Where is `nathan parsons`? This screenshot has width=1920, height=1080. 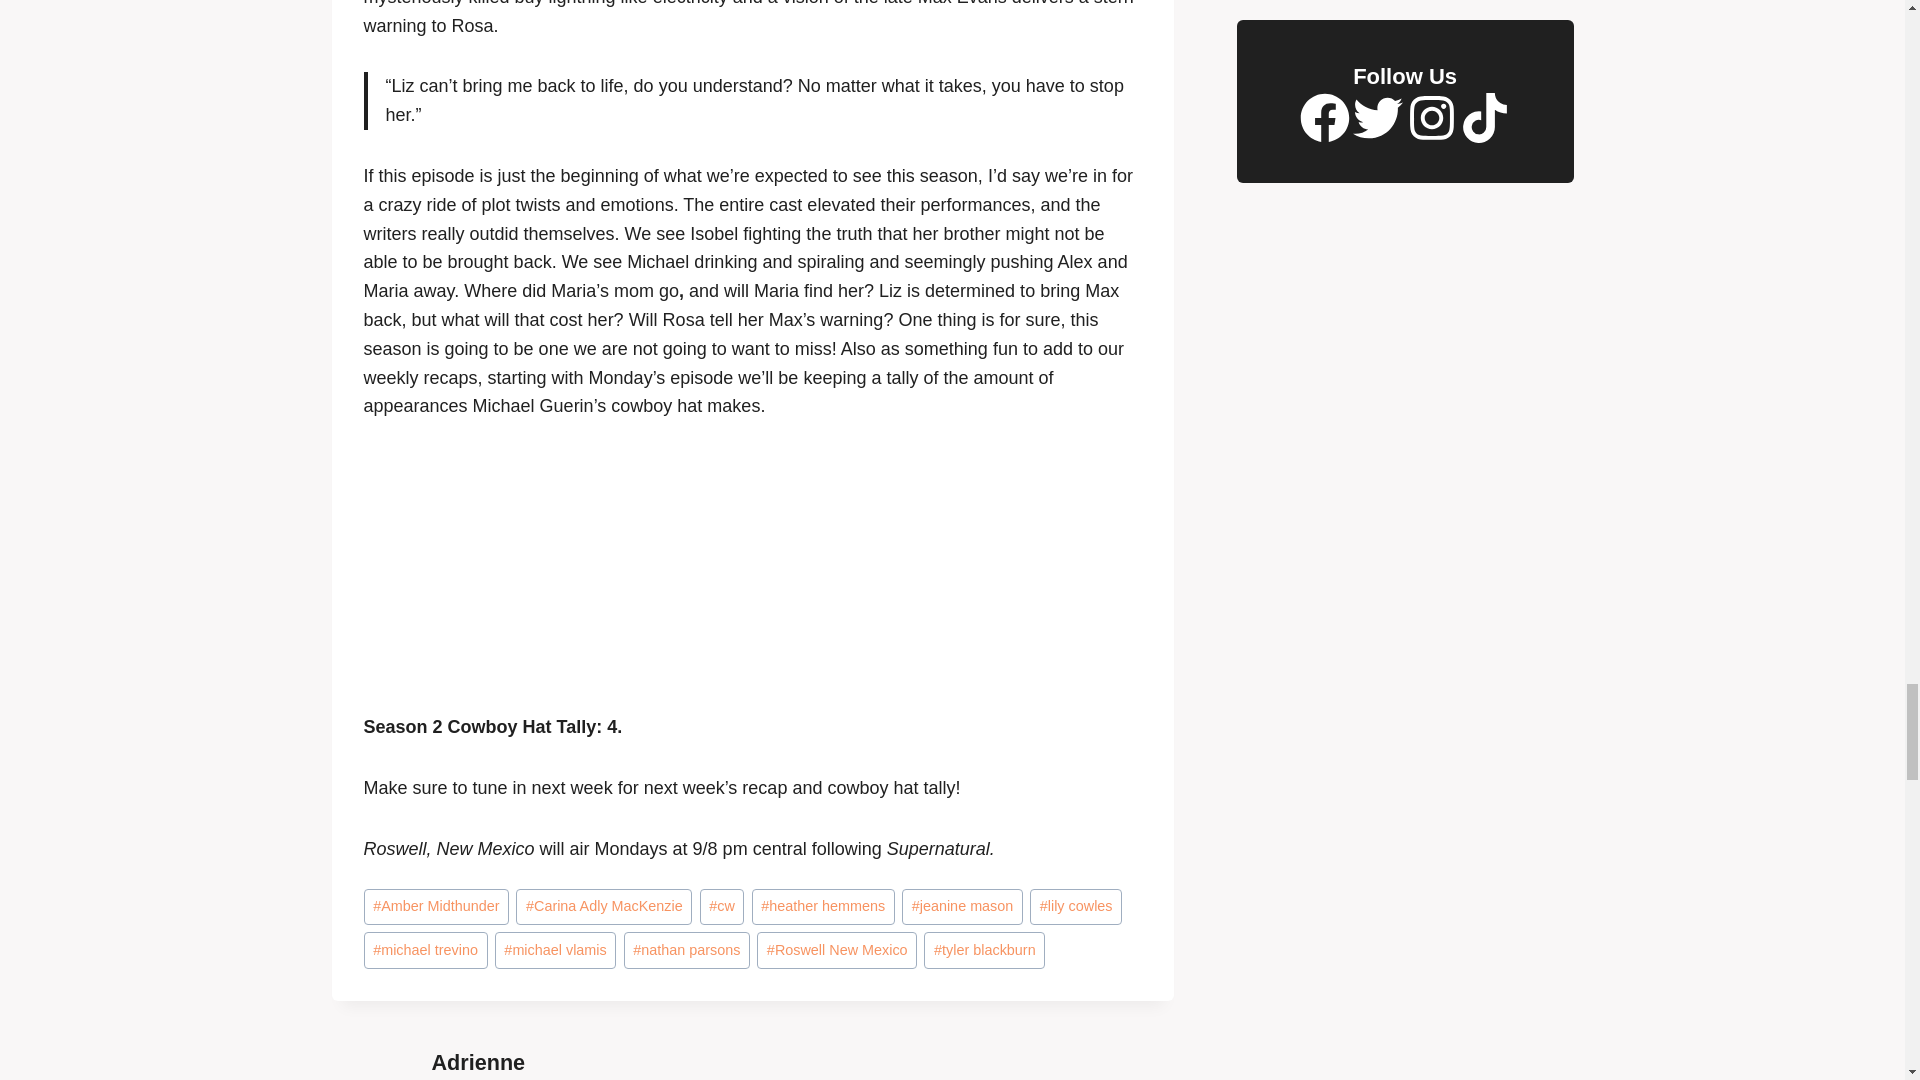
nathan parsons is located at coordinates (687, 950).